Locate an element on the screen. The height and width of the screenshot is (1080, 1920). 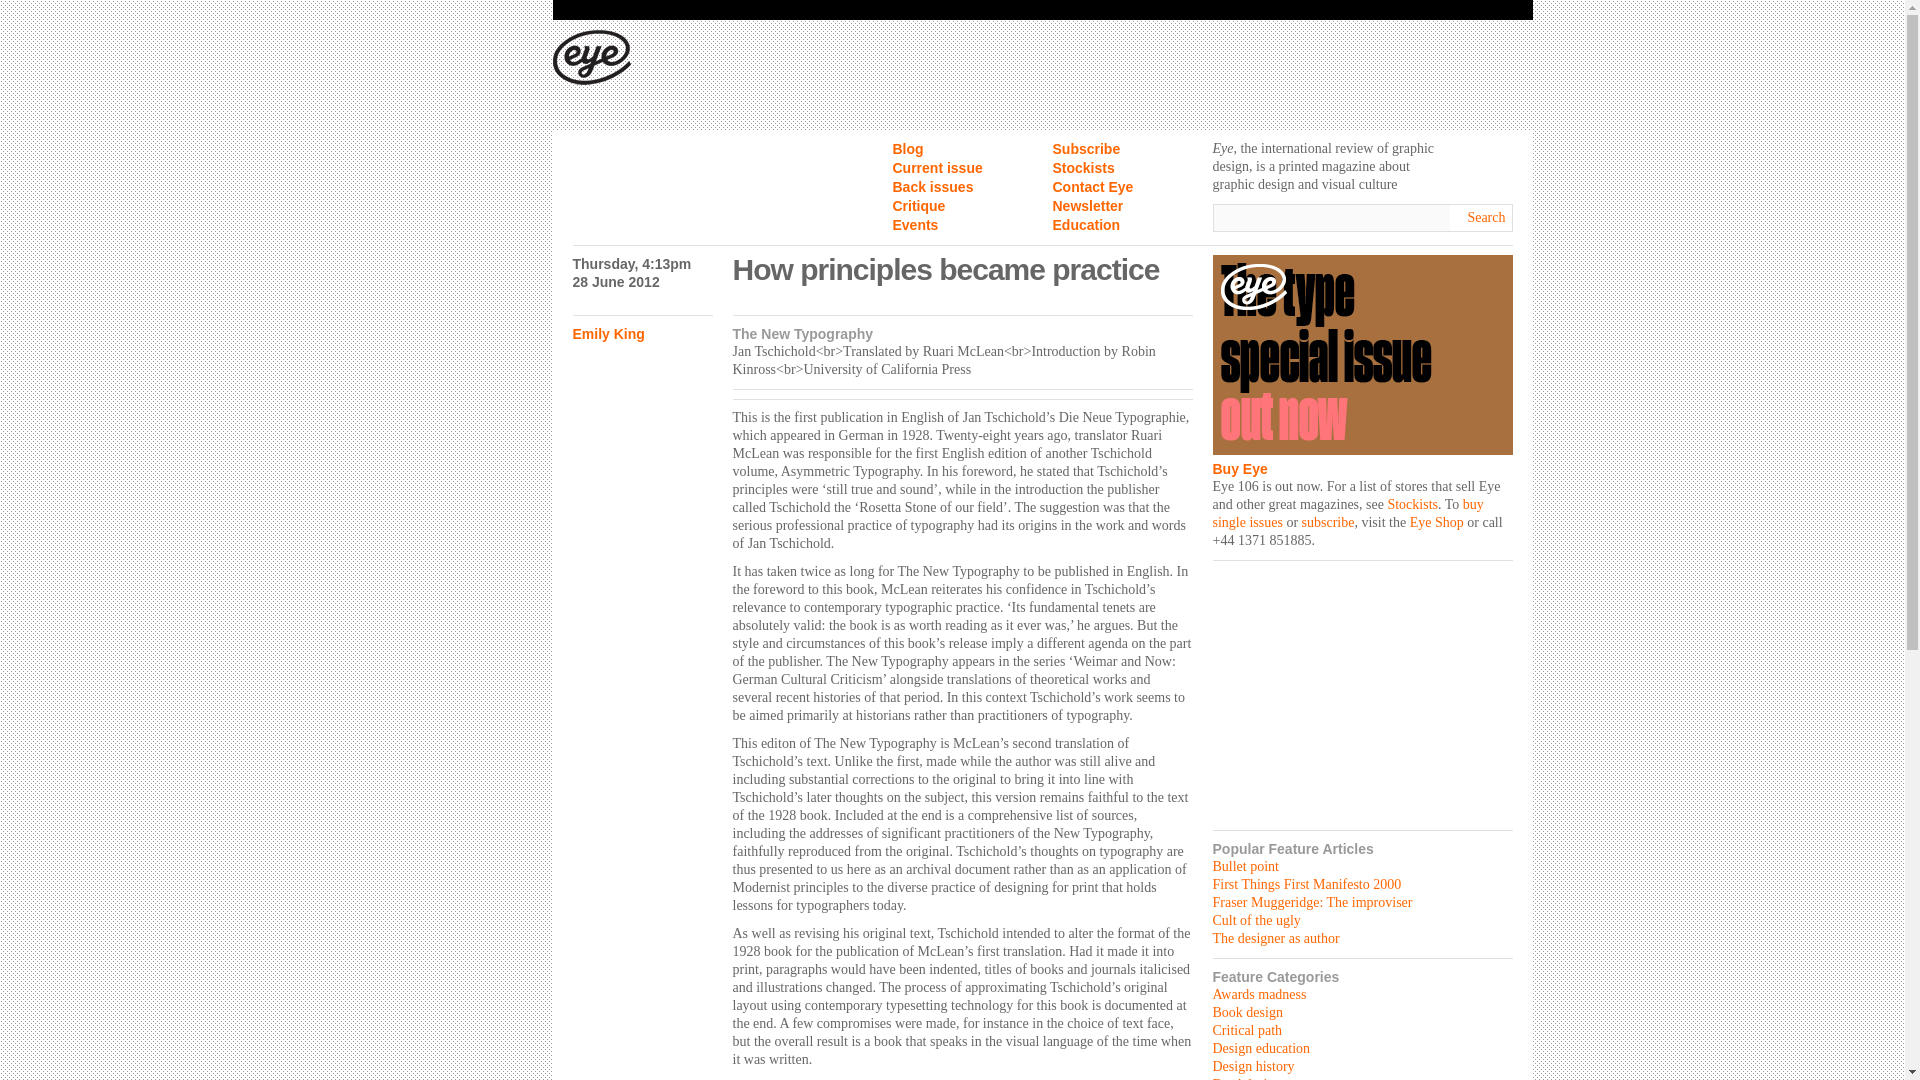
Book design is located at coordinates (1246, 1012).